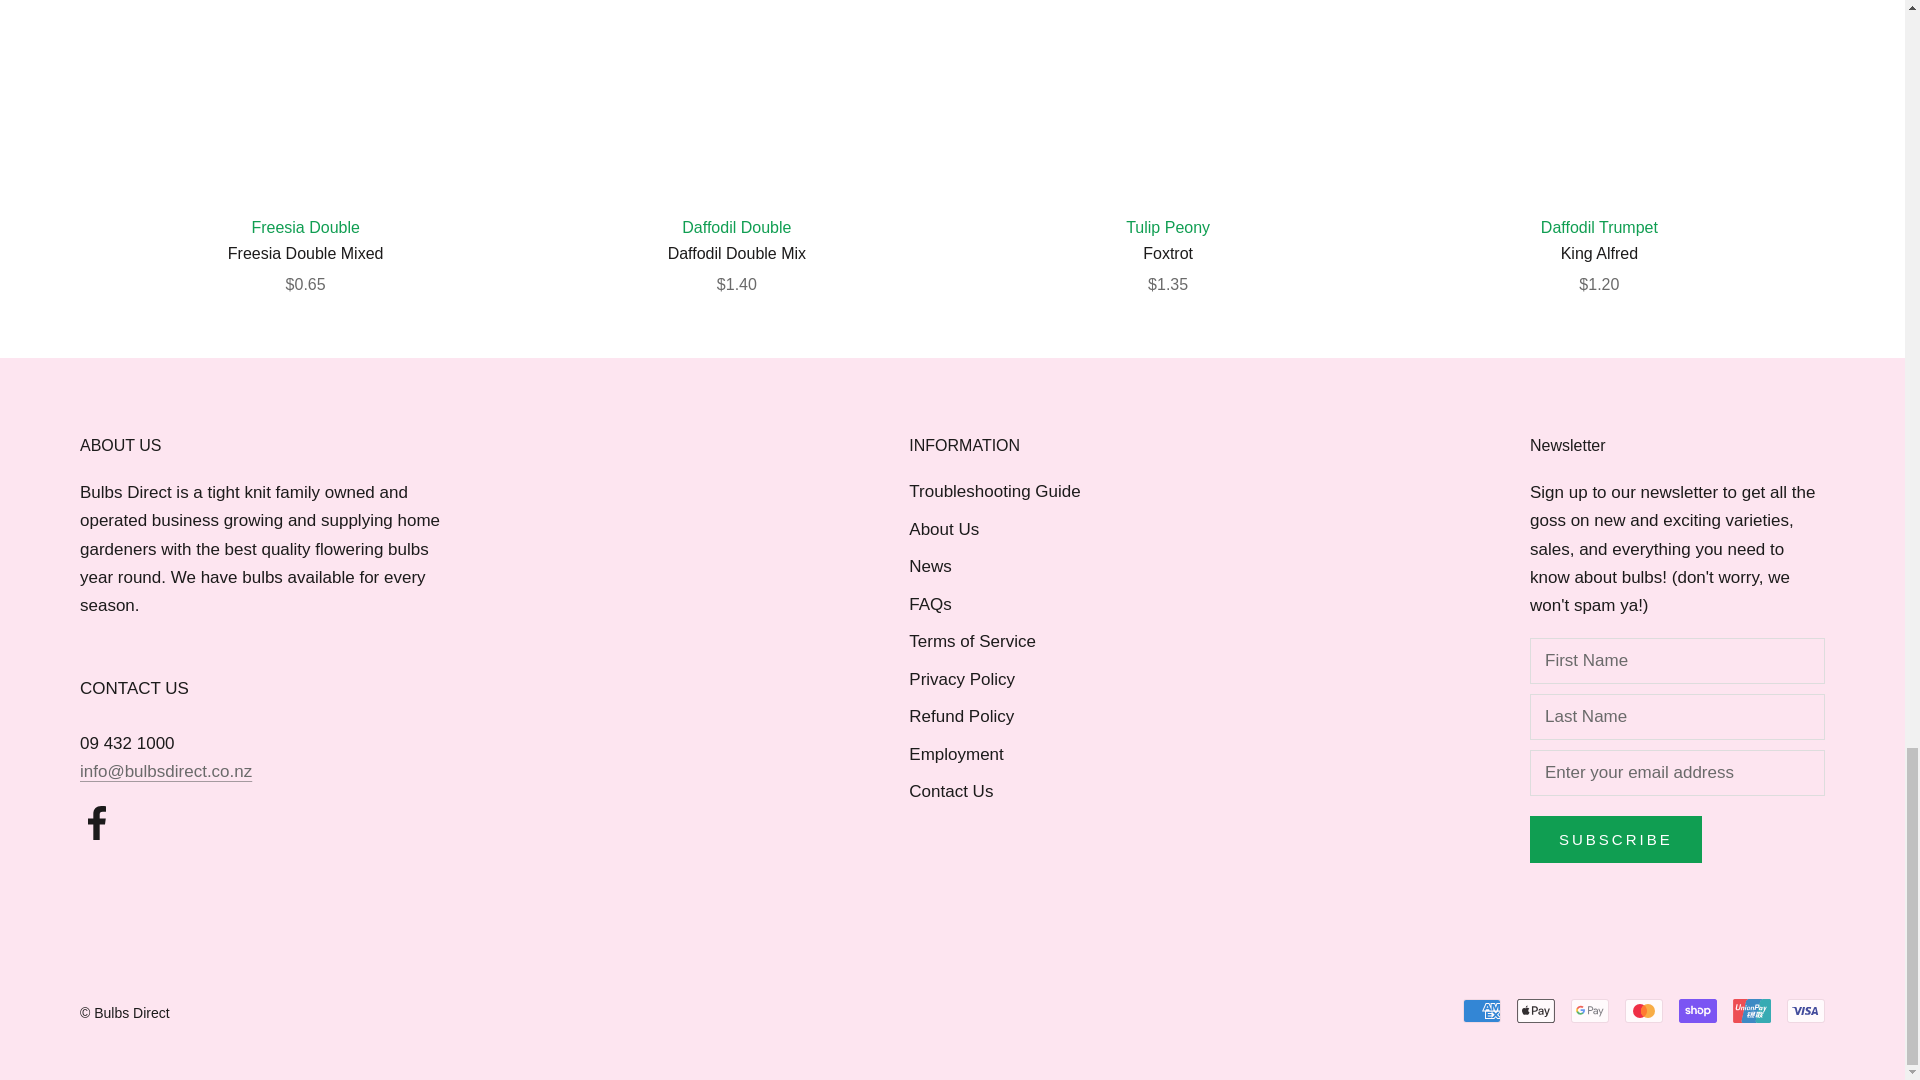 This screenshot has width=1920, height=1080. Describe the element at coordinates (1643, 1010) in the screenshot. I see `Mastercard` at that location.